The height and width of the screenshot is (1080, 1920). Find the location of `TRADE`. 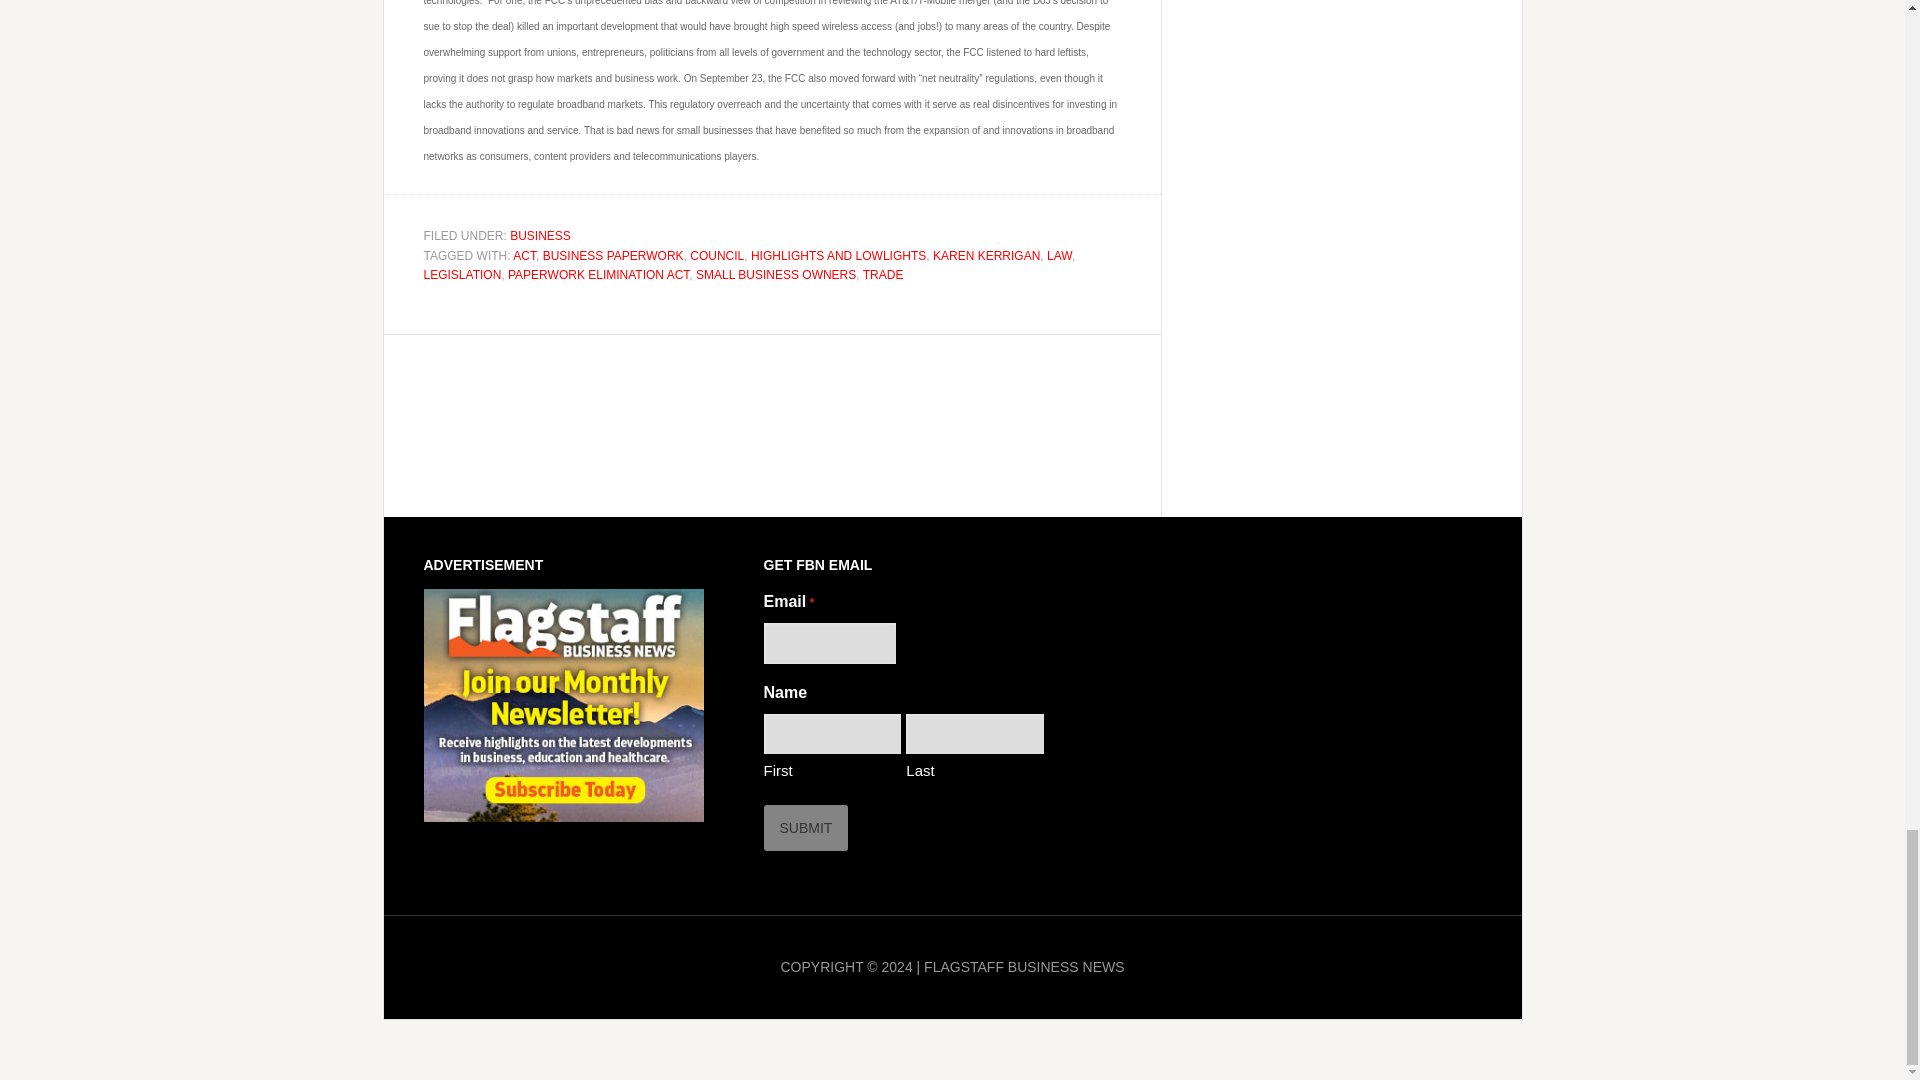

TRADE is located at coordinates (883, 274).